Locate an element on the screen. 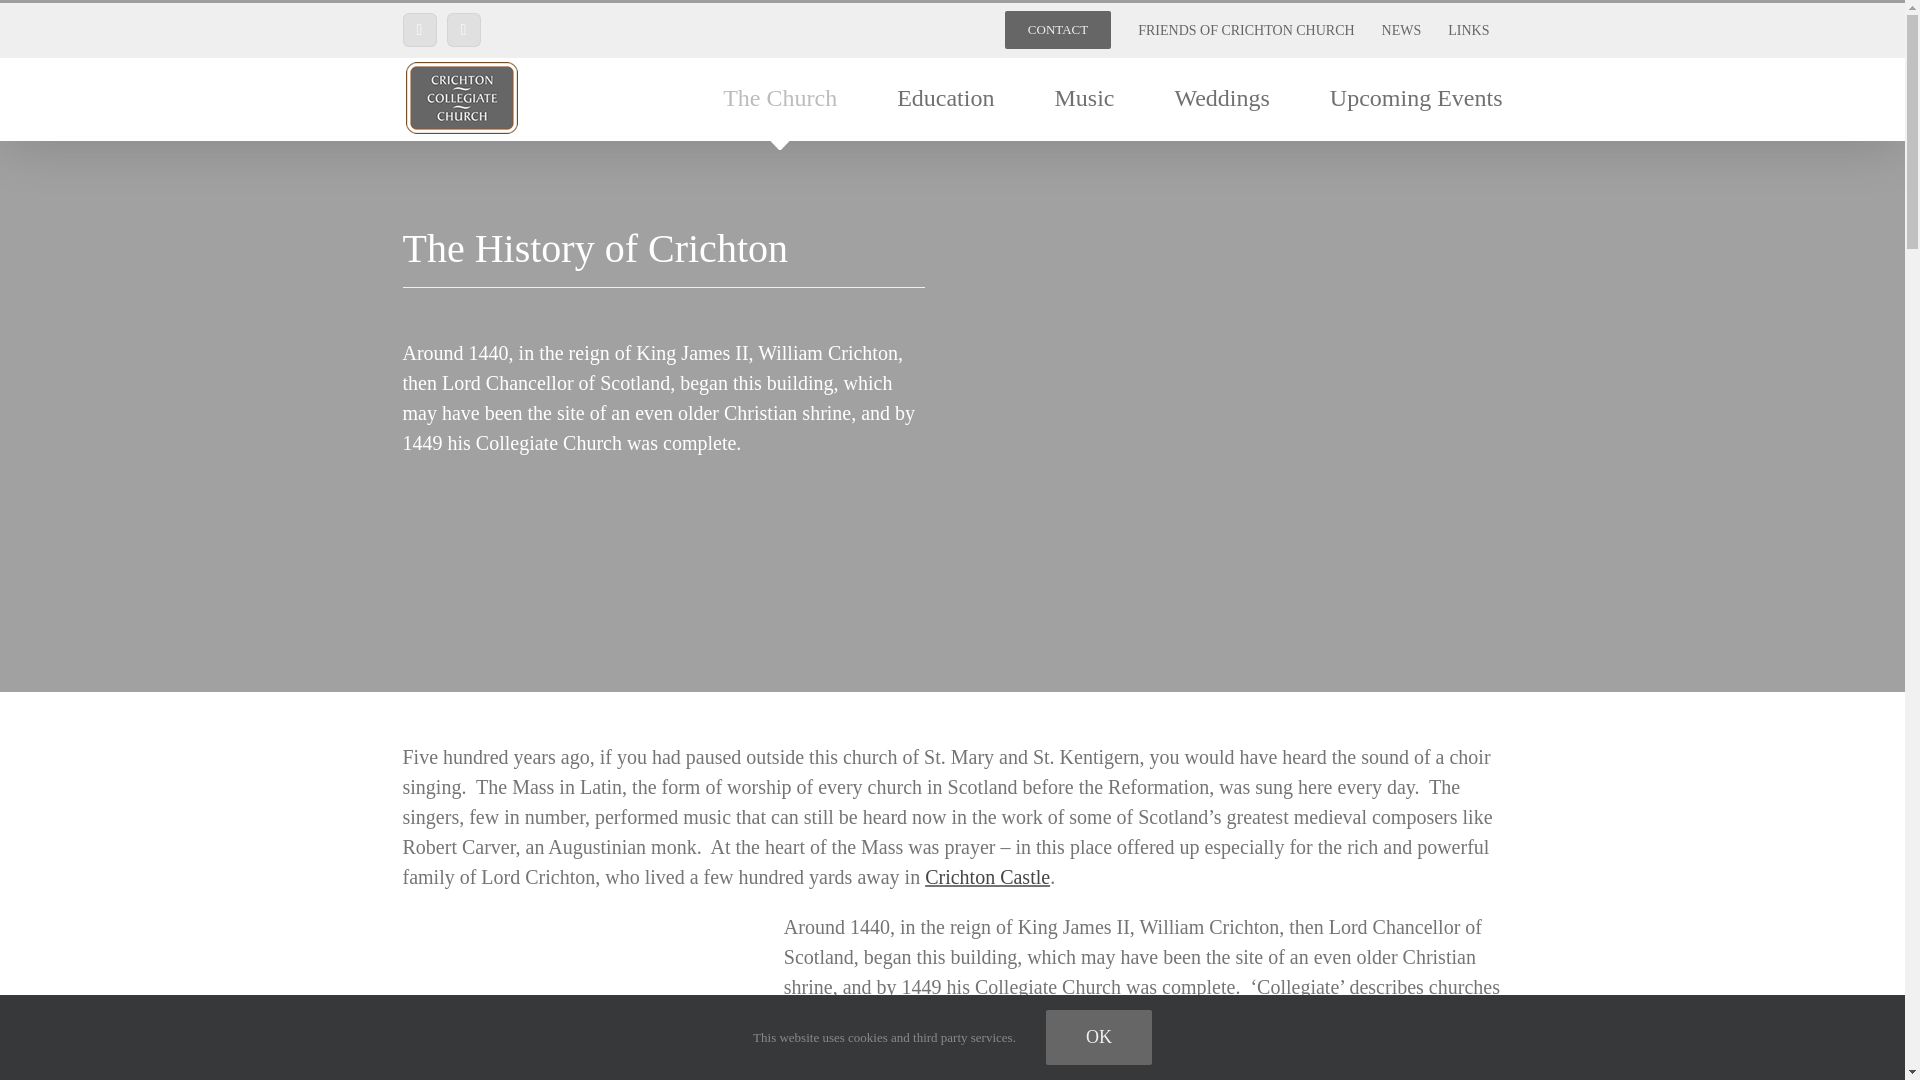  FRIENDS OF CRICHTON CHURCH is located at coordinates (1246, 29).